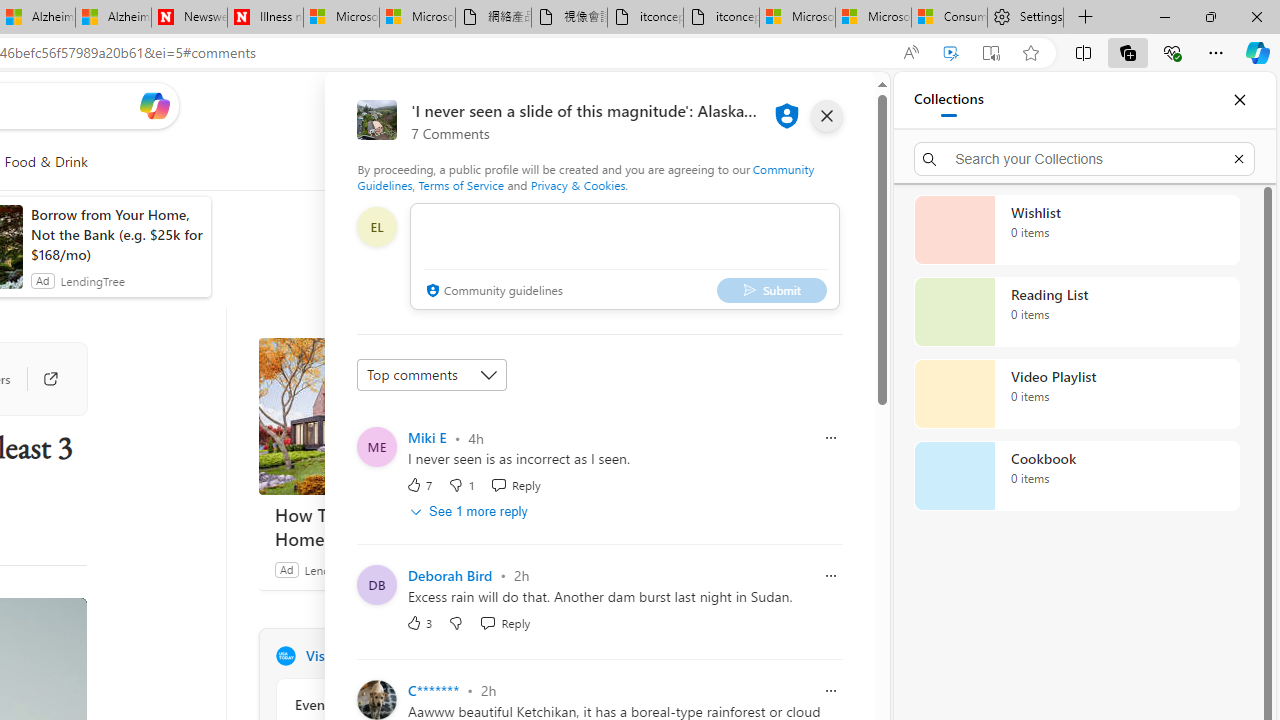 This screenshot has width=1280, height=720. What do you see at coordinates (1076, 312) in the screenshot?
I see `Reading List collection, 0 items` at bounding box center [1076, 312].